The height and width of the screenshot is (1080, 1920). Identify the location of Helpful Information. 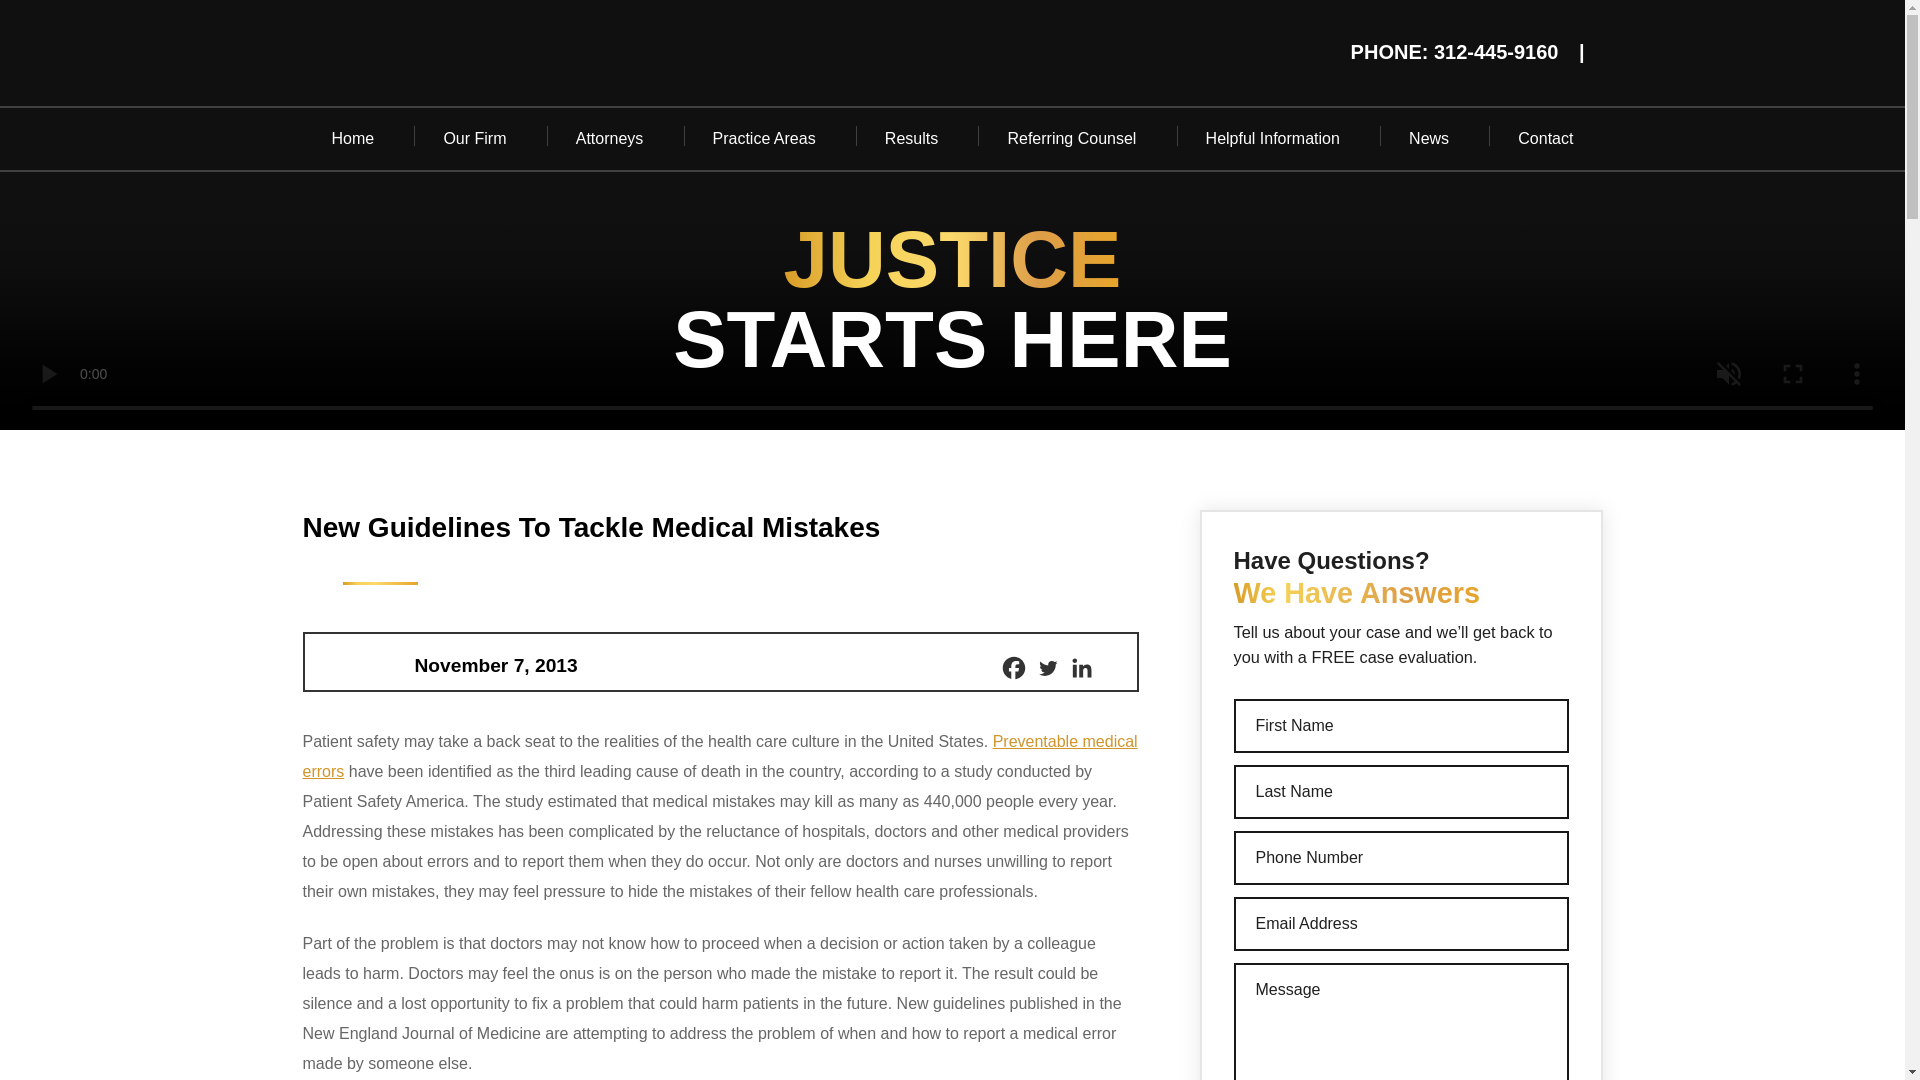
(1272, 138).